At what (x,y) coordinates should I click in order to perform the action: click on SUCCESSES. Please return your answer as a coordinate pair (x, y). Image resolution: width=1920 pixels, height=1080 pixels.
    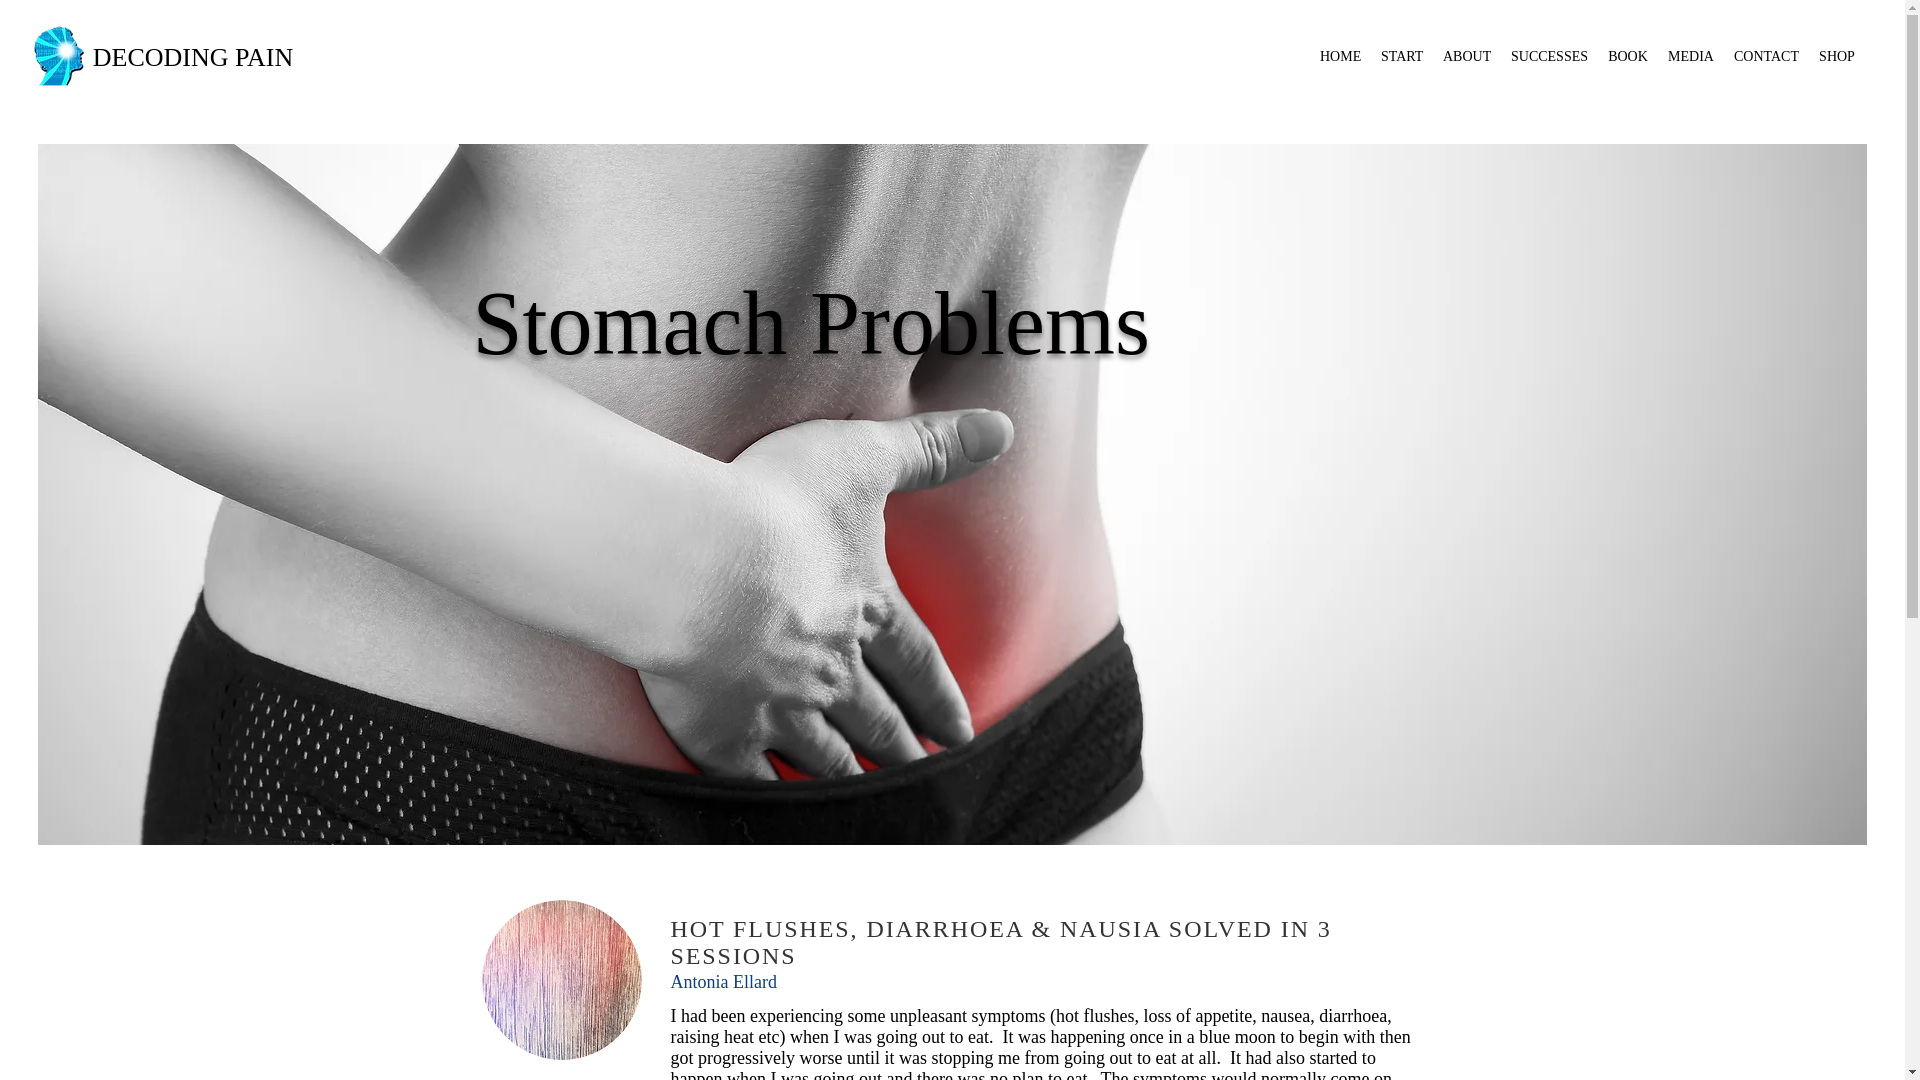
    Looking at the image, I should click on (1549, 63).